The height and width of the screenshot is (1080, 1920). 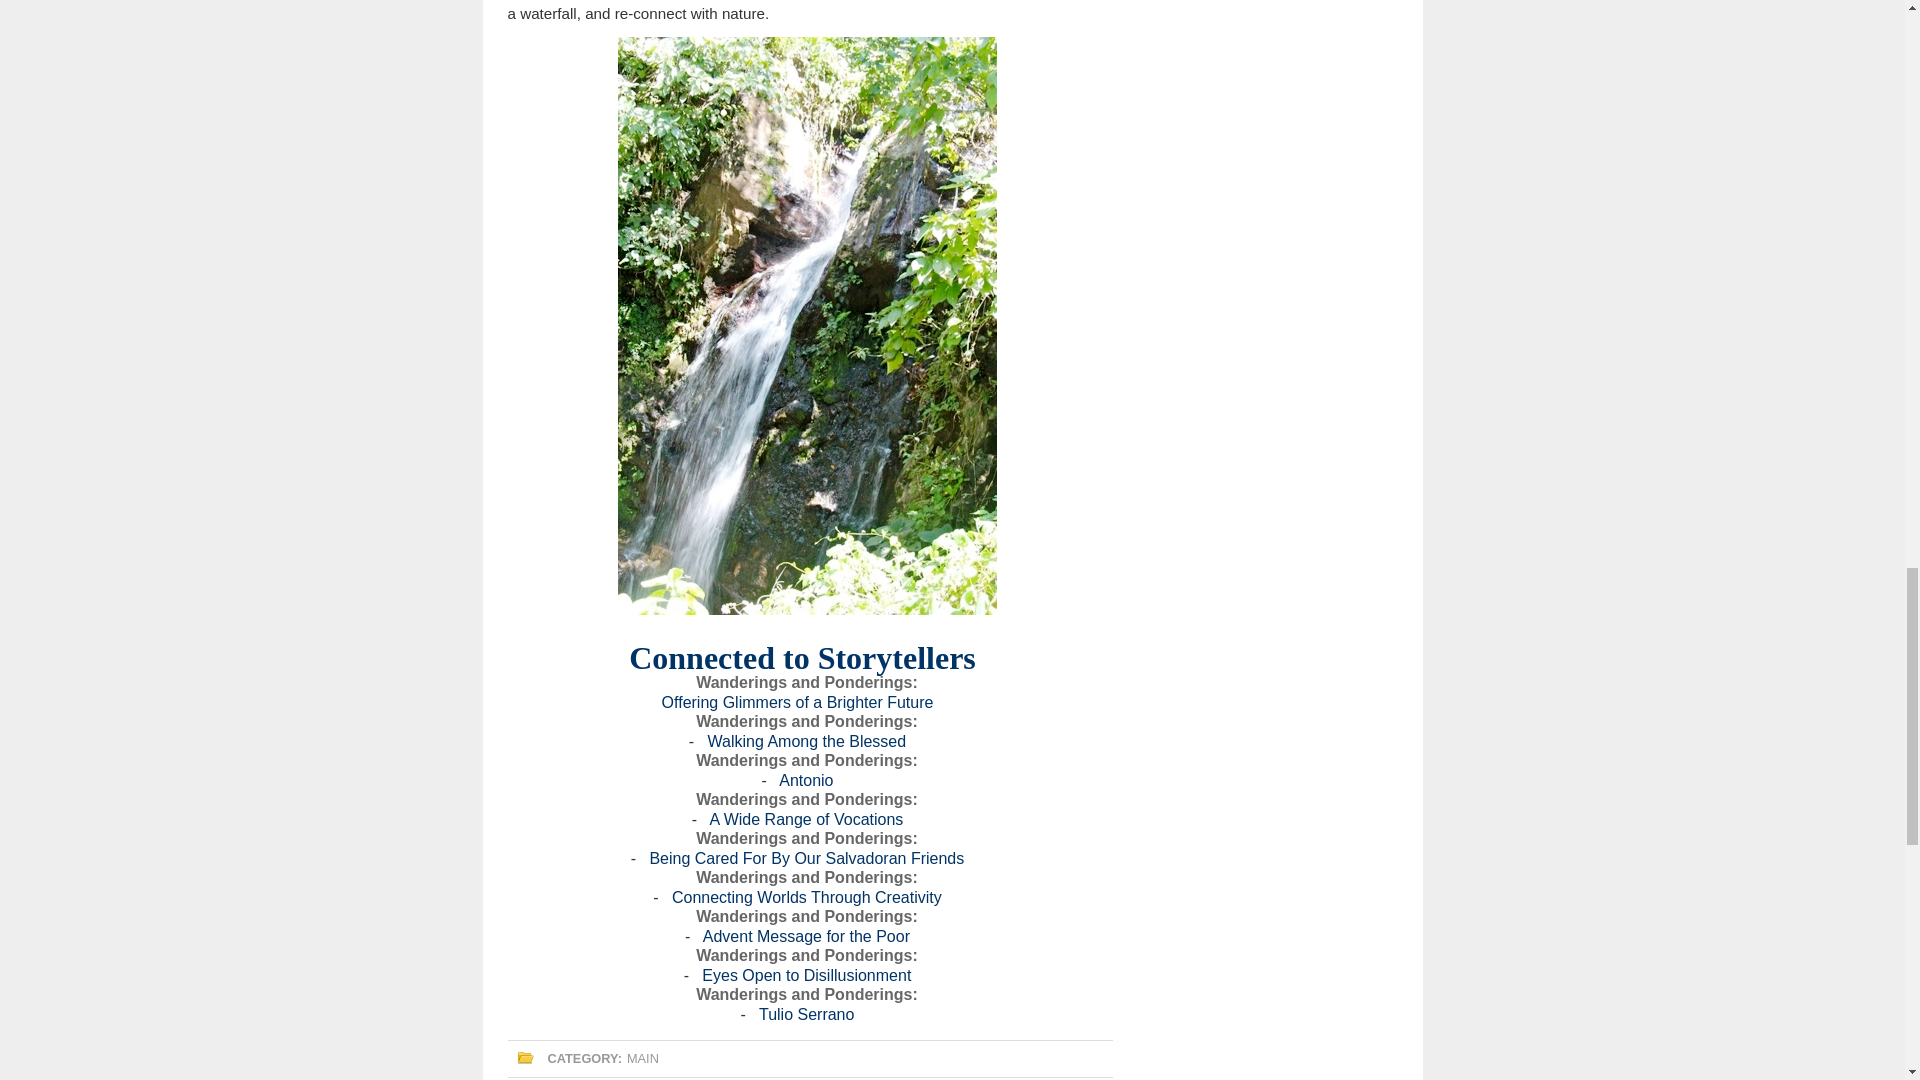 I want to click on Being Cared For By Our Salvadoran Friends, so click(x=806, y=858).